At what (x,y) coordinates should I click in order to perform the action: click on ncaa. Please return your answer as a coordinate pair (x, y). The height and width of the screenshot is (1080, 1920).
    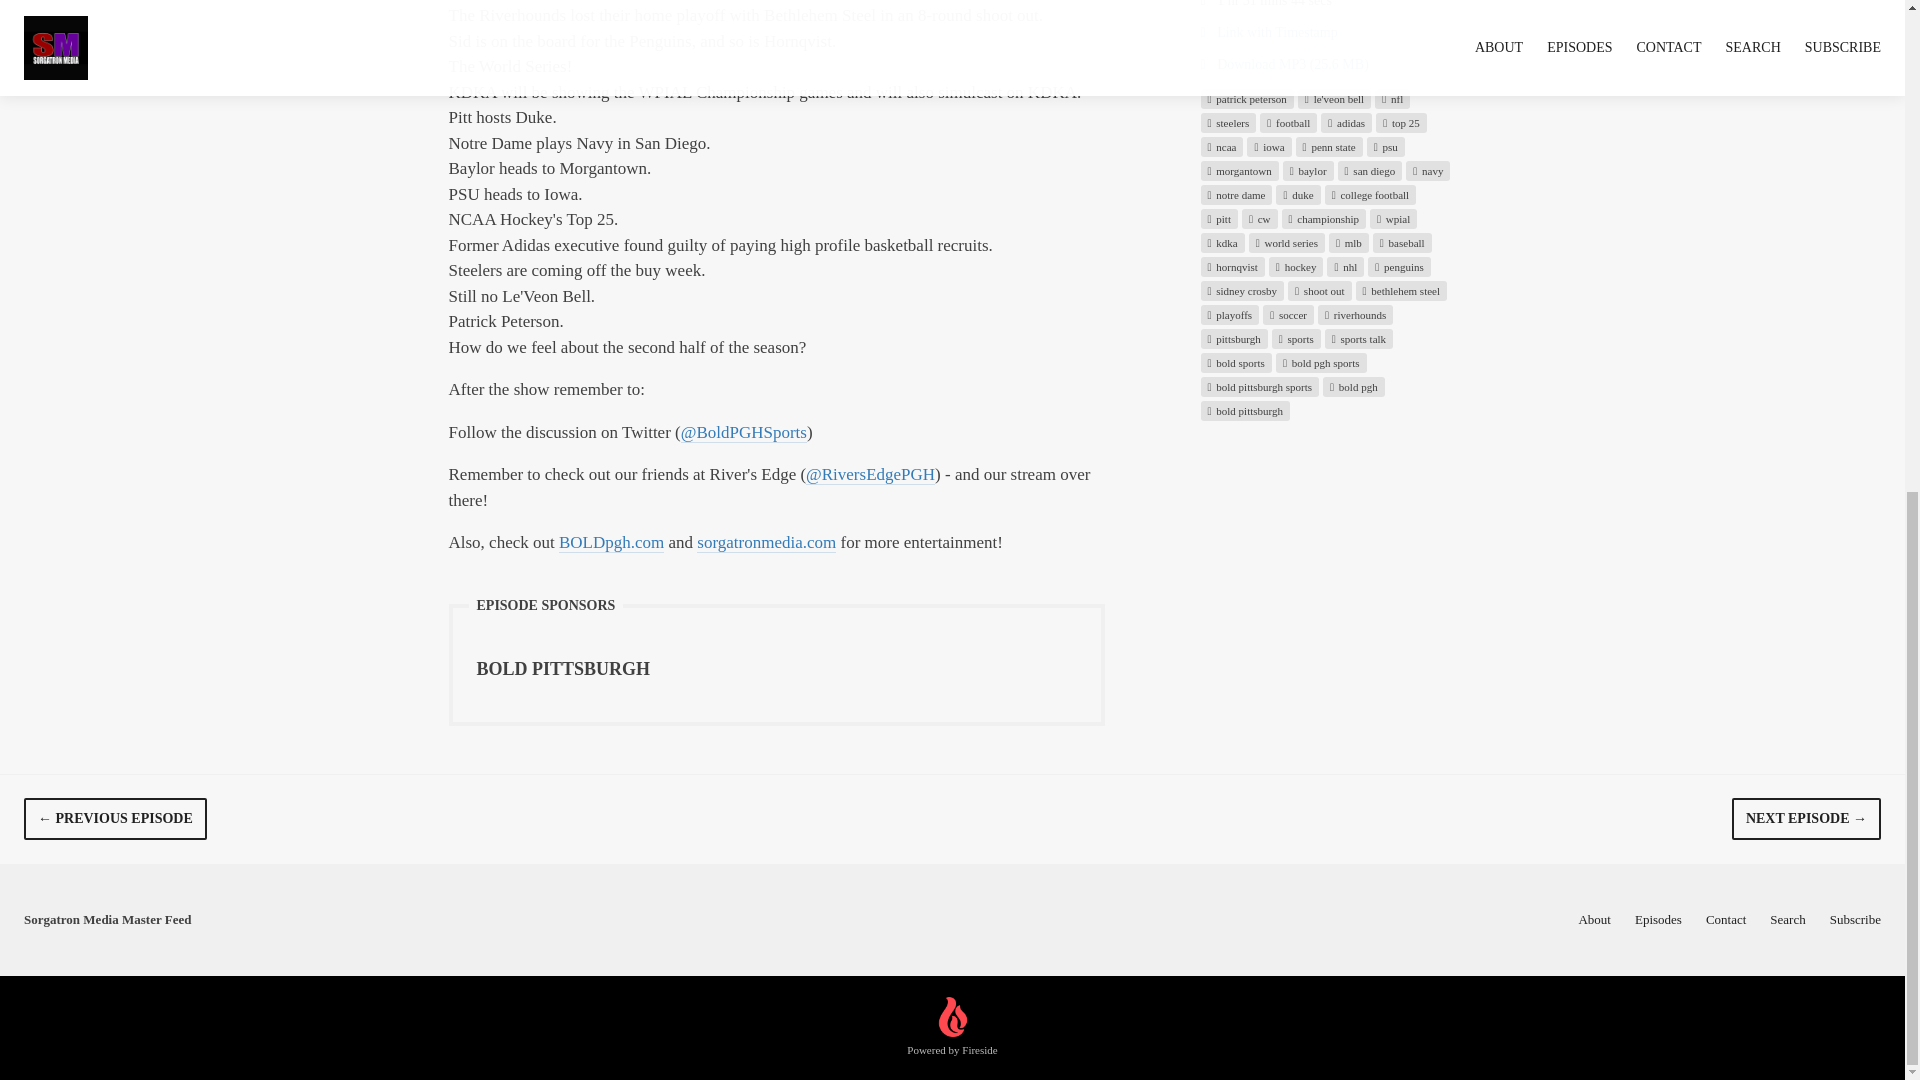
    Looking at the image, I should click on (1221, 146).